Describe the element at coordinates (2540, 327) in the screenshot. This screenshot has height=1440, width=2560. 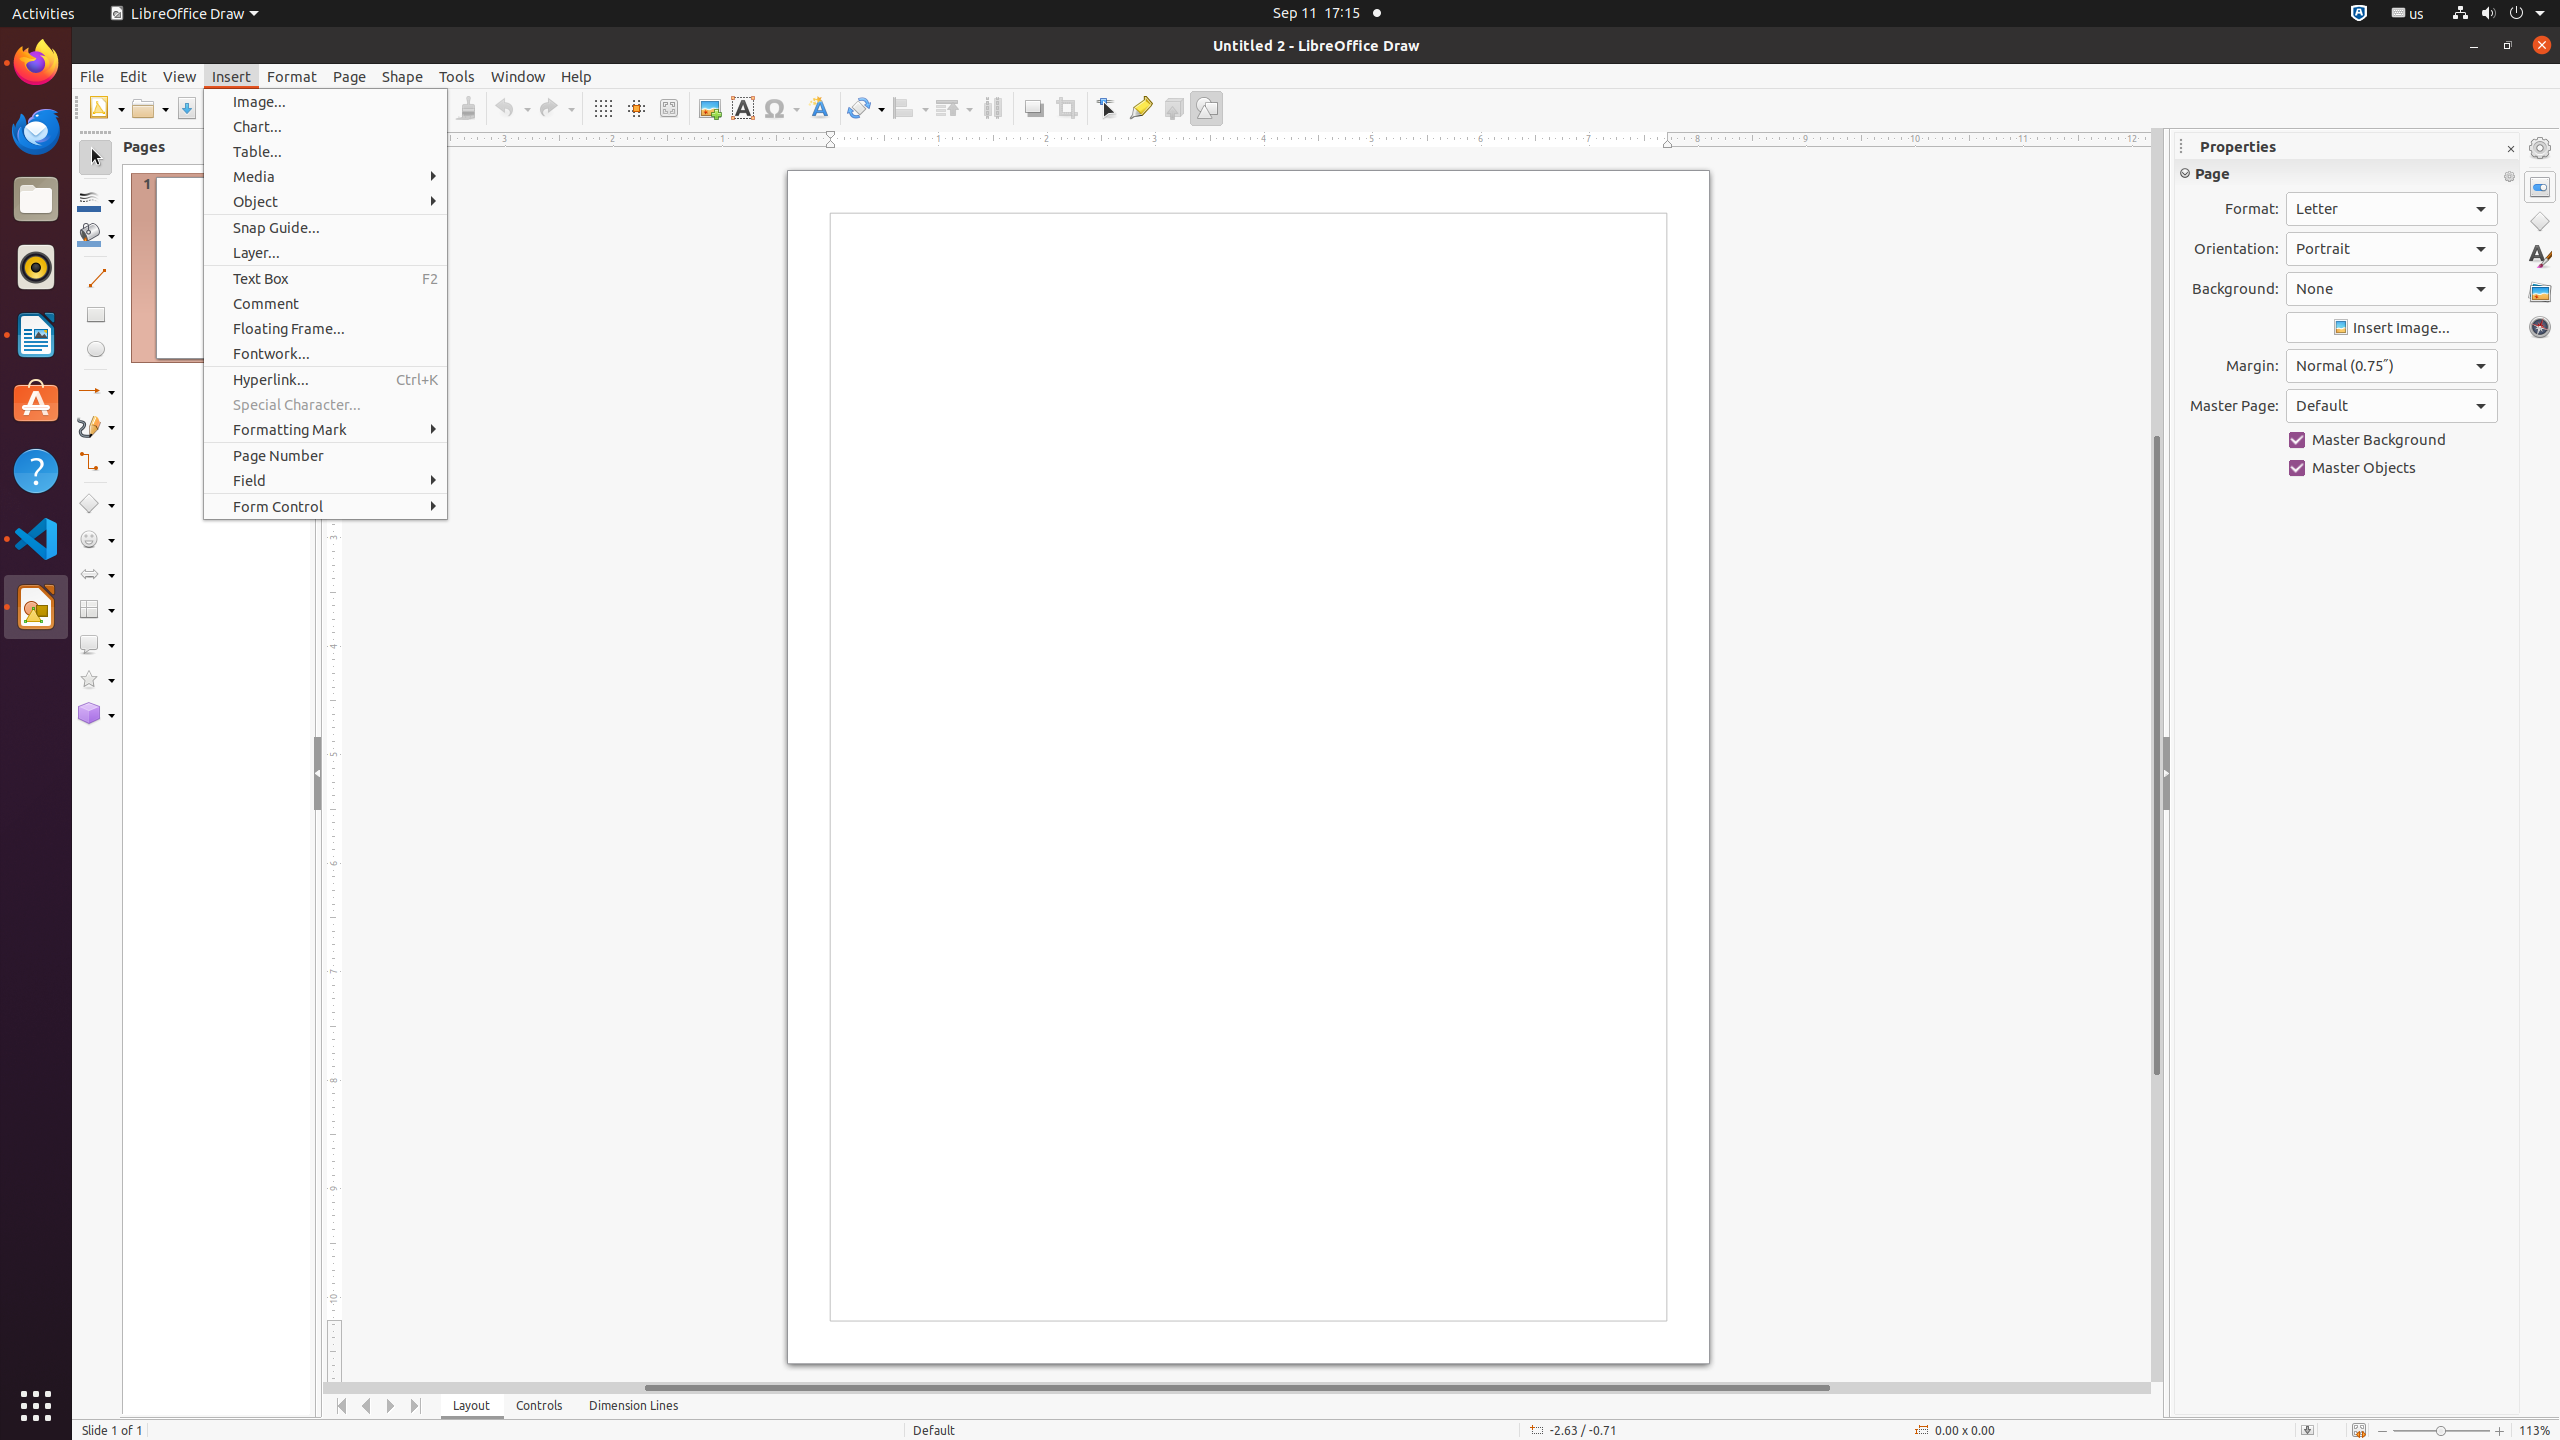
I see `Navigator` at that location.